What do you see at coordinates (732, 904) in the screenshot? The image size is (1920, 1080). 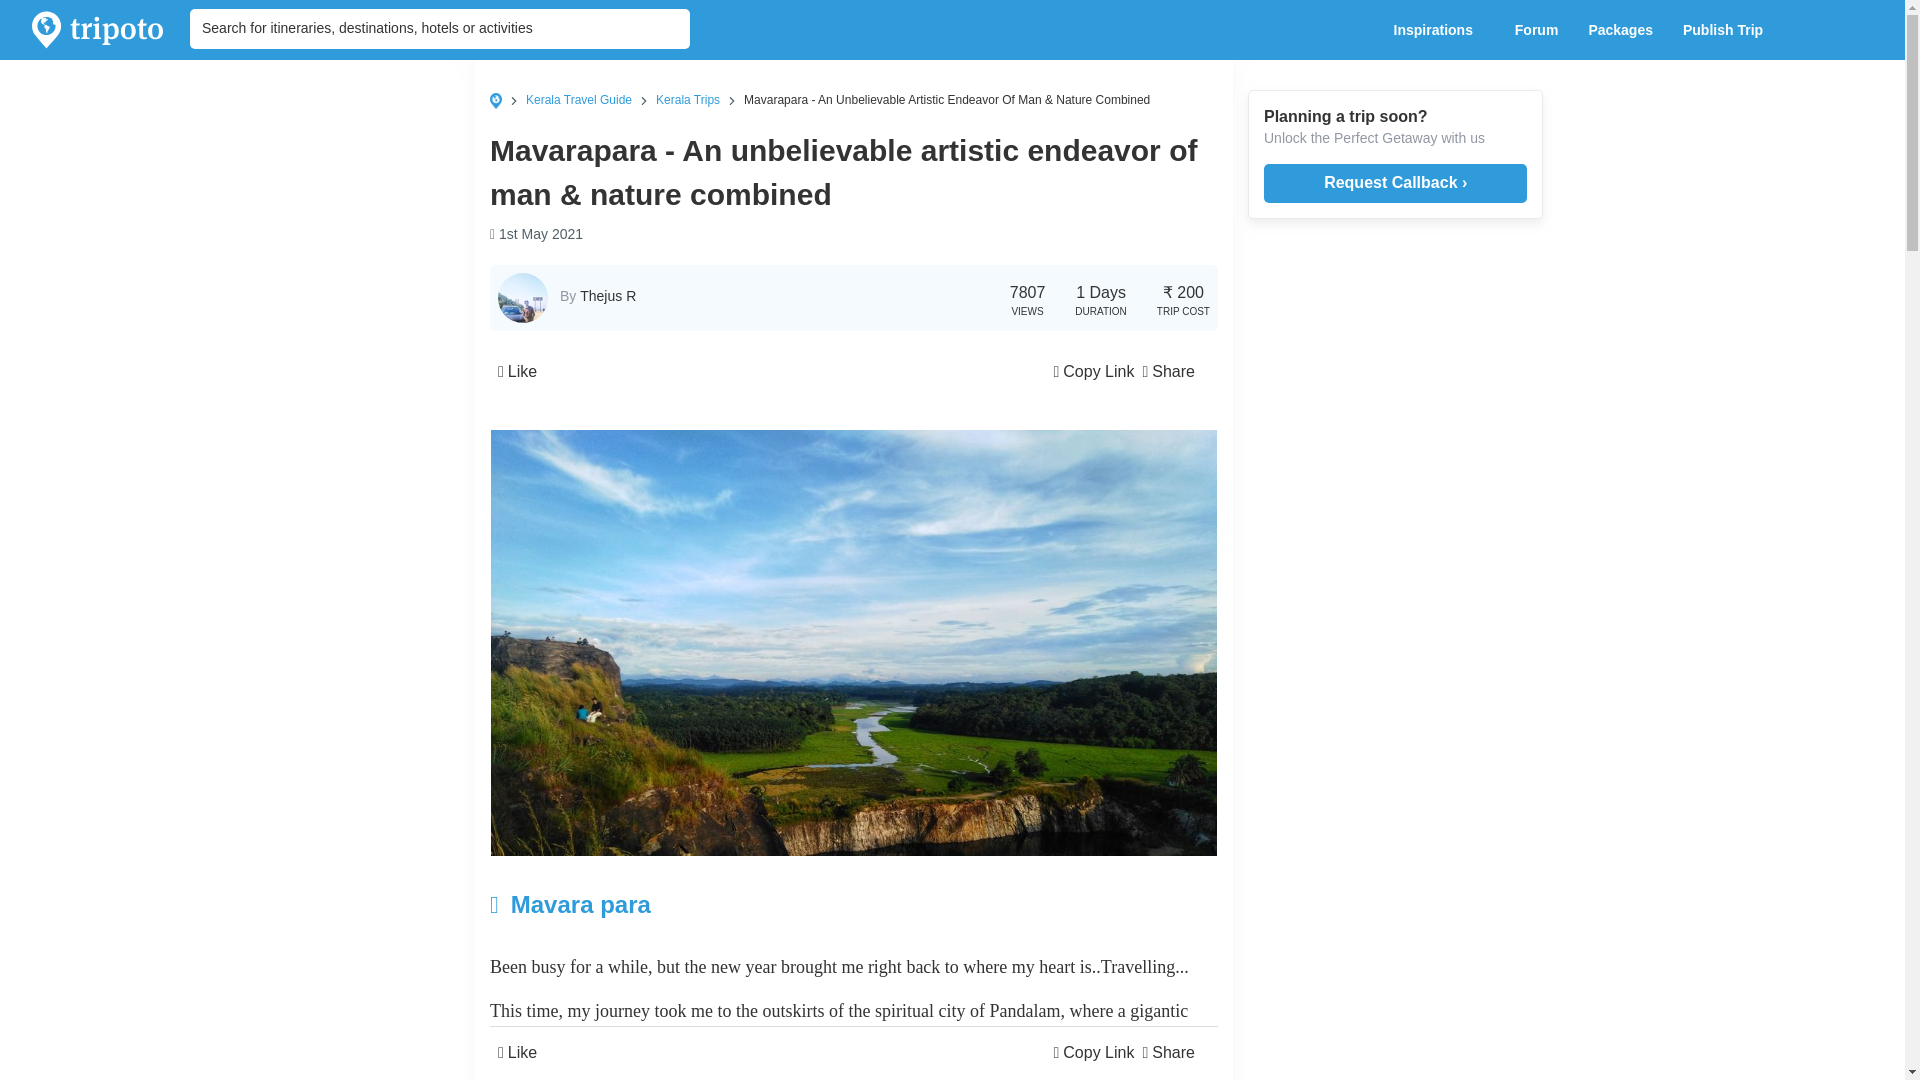 I see `Mavara para` at bounding box center [732, 904].